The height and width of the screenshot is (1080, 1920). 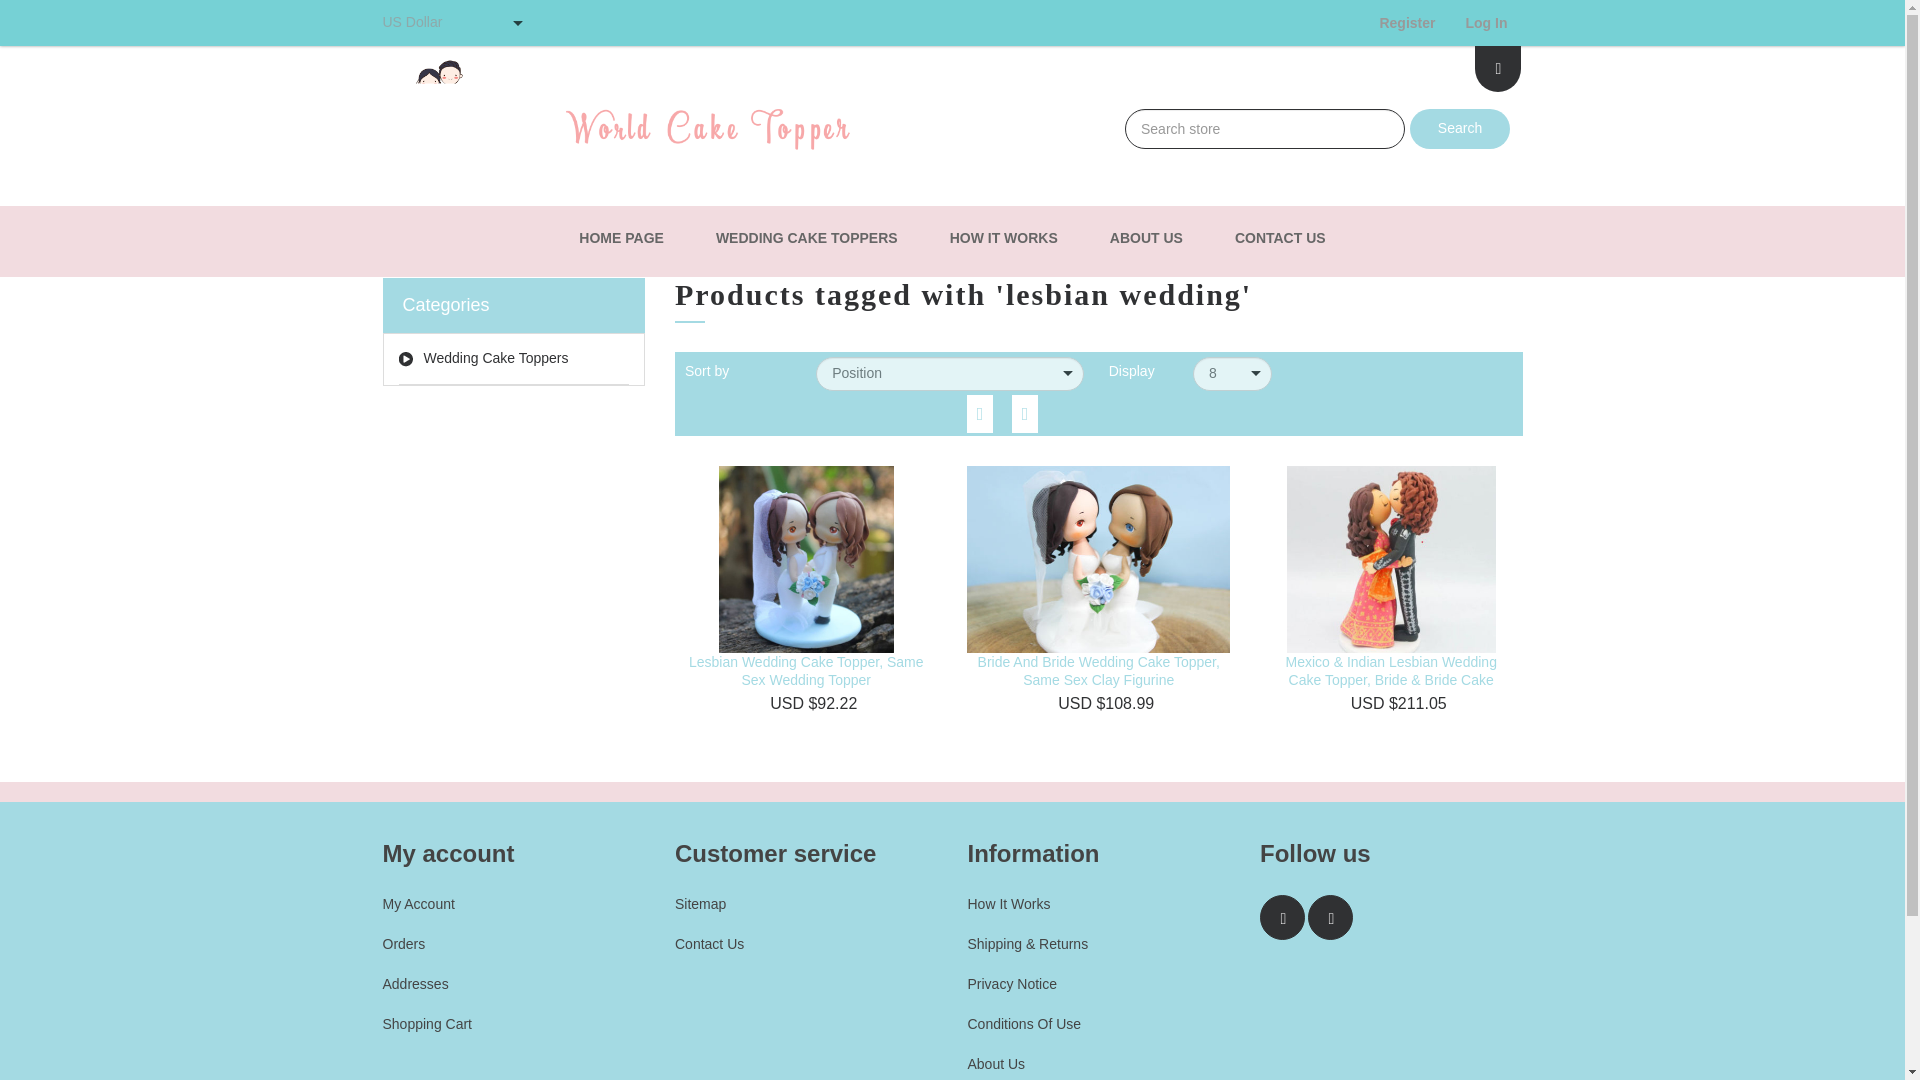 What do you see at coordinates (980, 413) in the screenshot?
I see `Grid` at bounding box center [980, 413].